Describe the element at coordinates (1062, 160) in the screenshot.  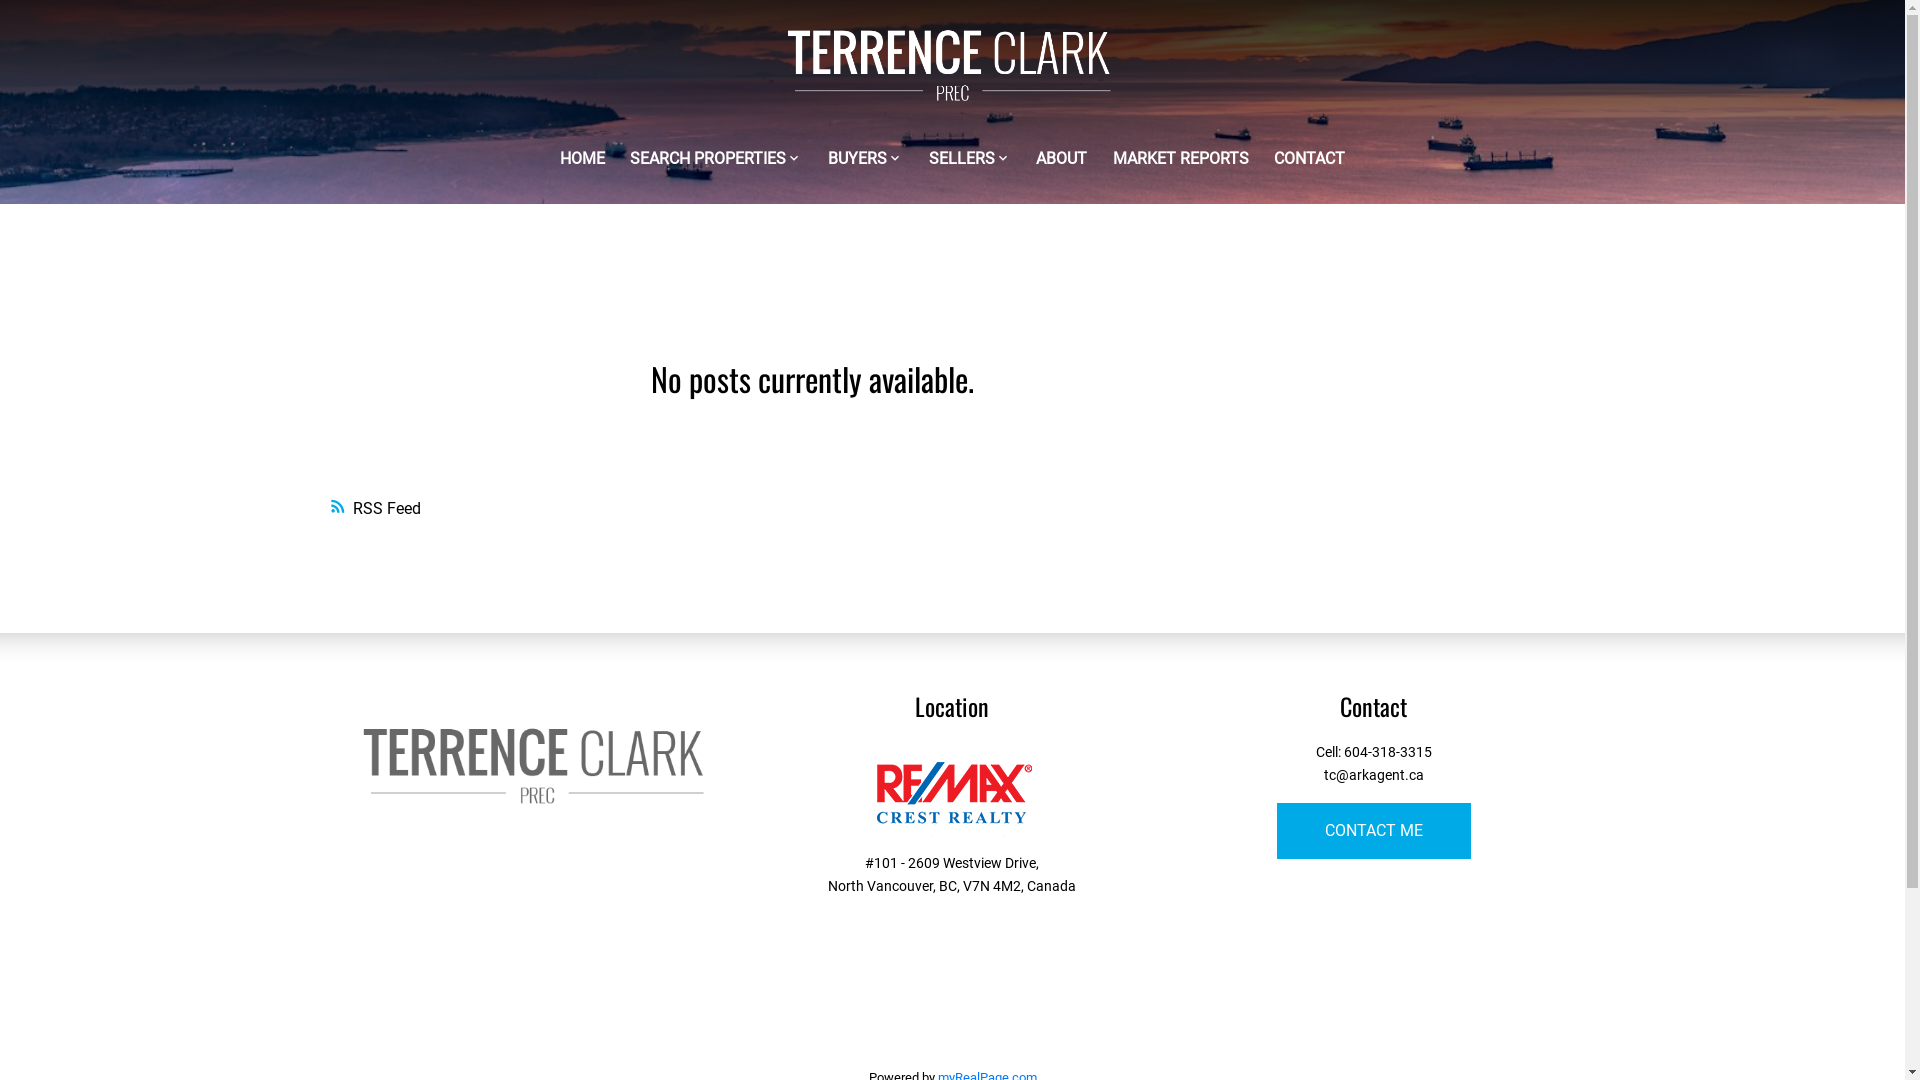
I see `ABOUT` at that location.